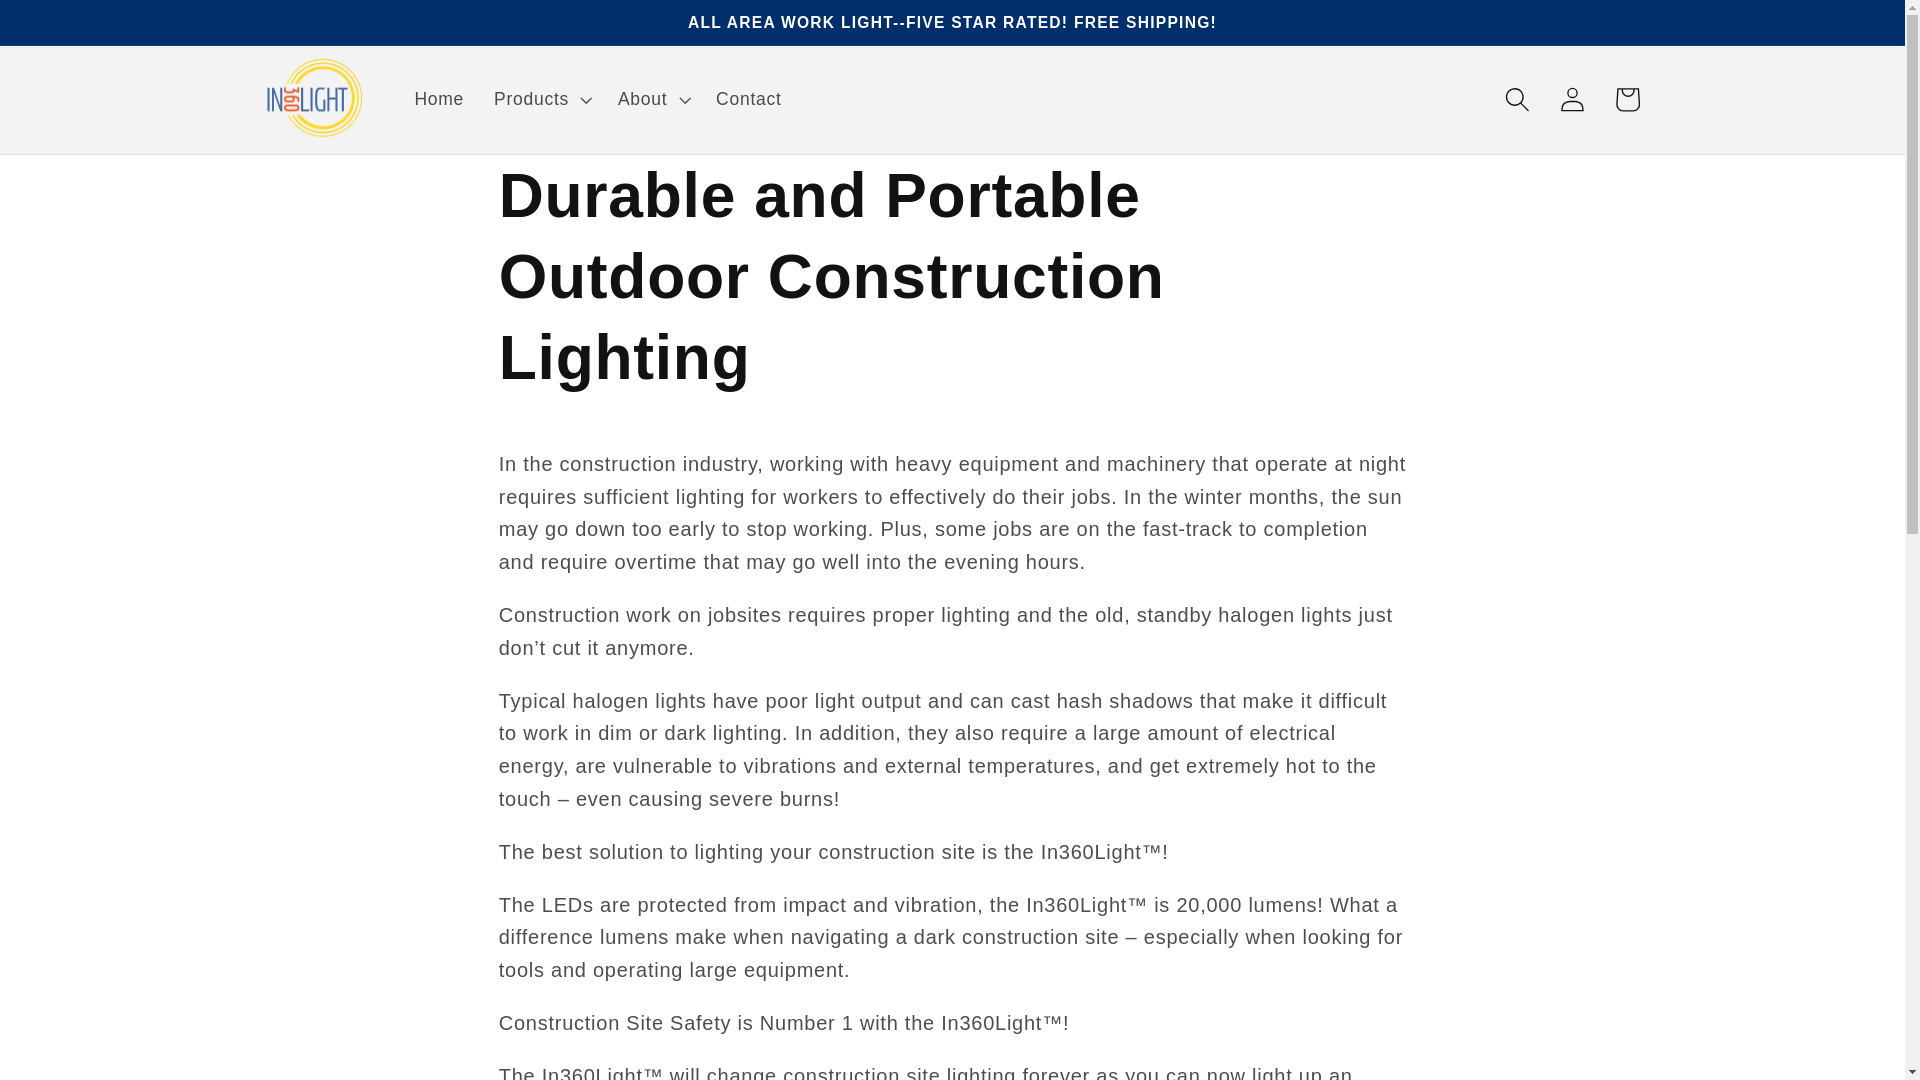 This screenshot has width=1920, height=1080. I want to click on Home, so click(438, 100).